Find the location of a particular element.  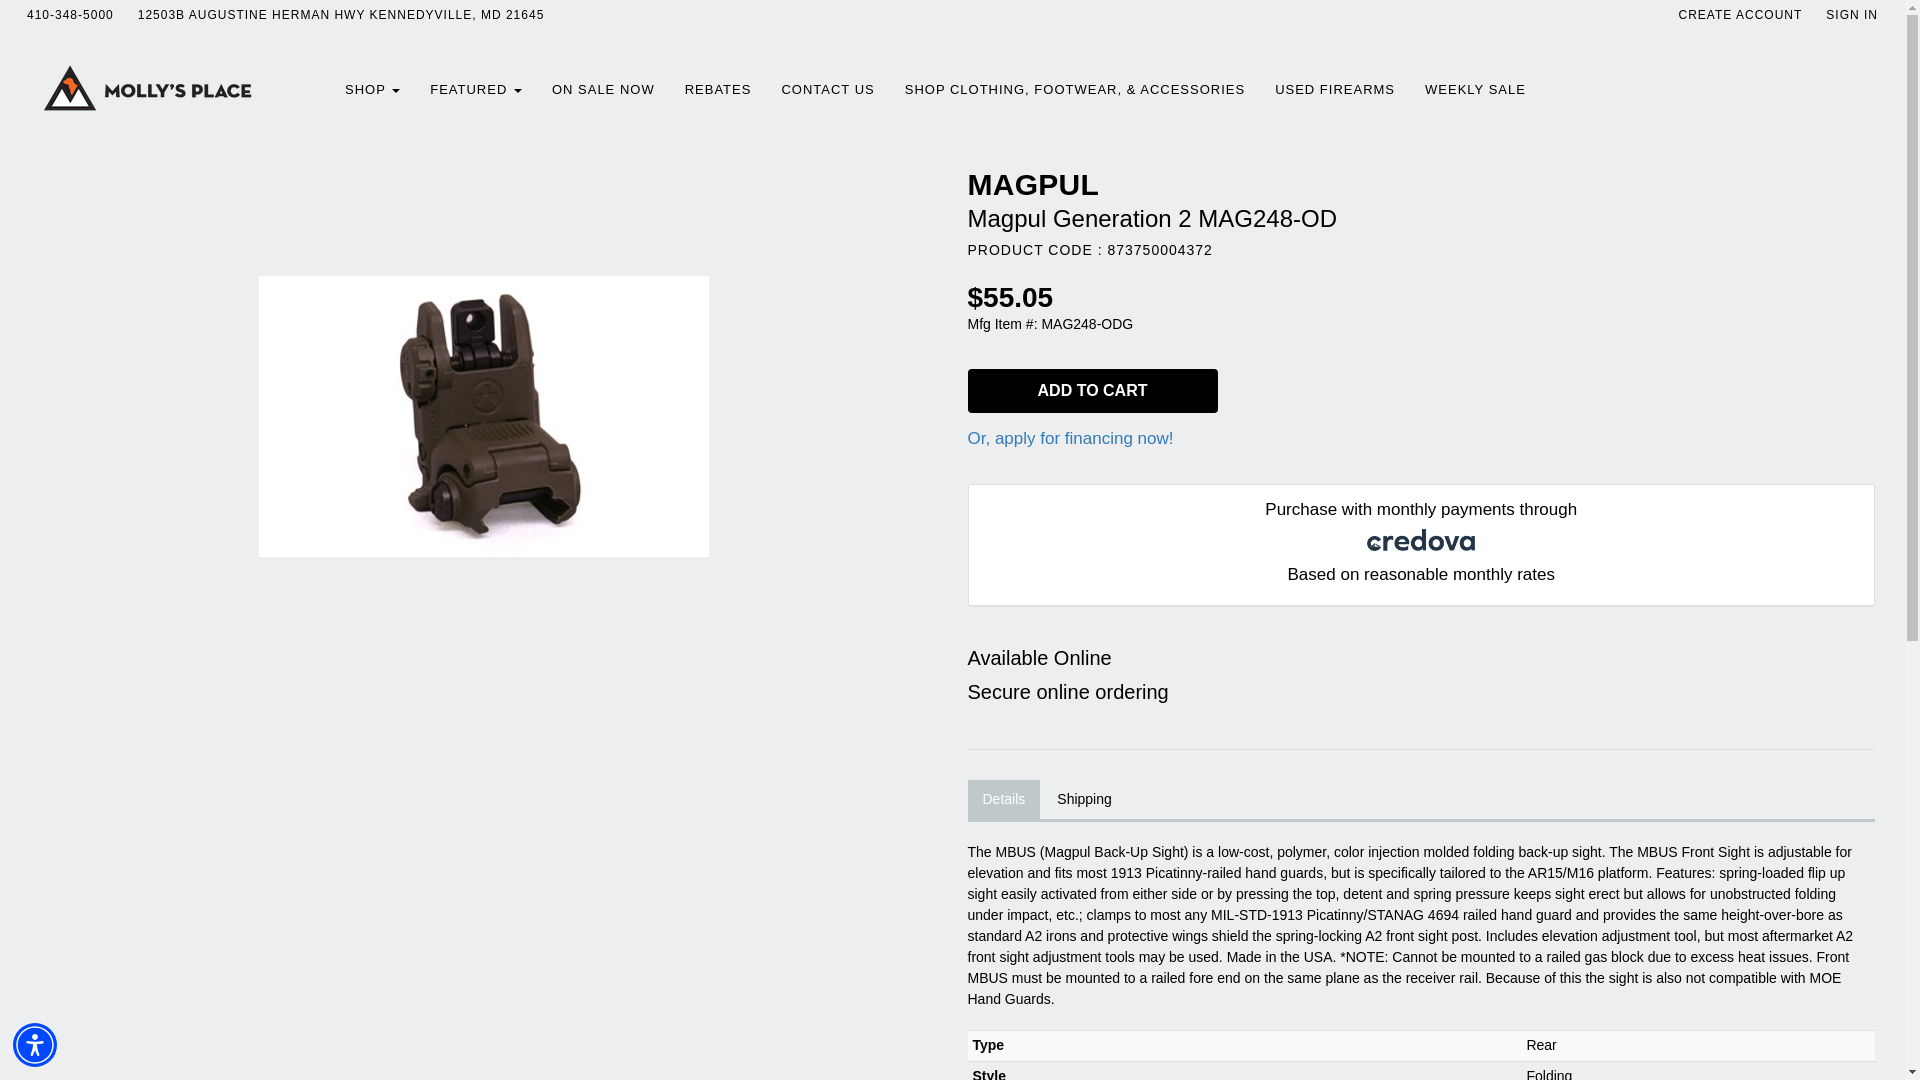

WEEKLY SALE is located at coordinates (1475, 90).